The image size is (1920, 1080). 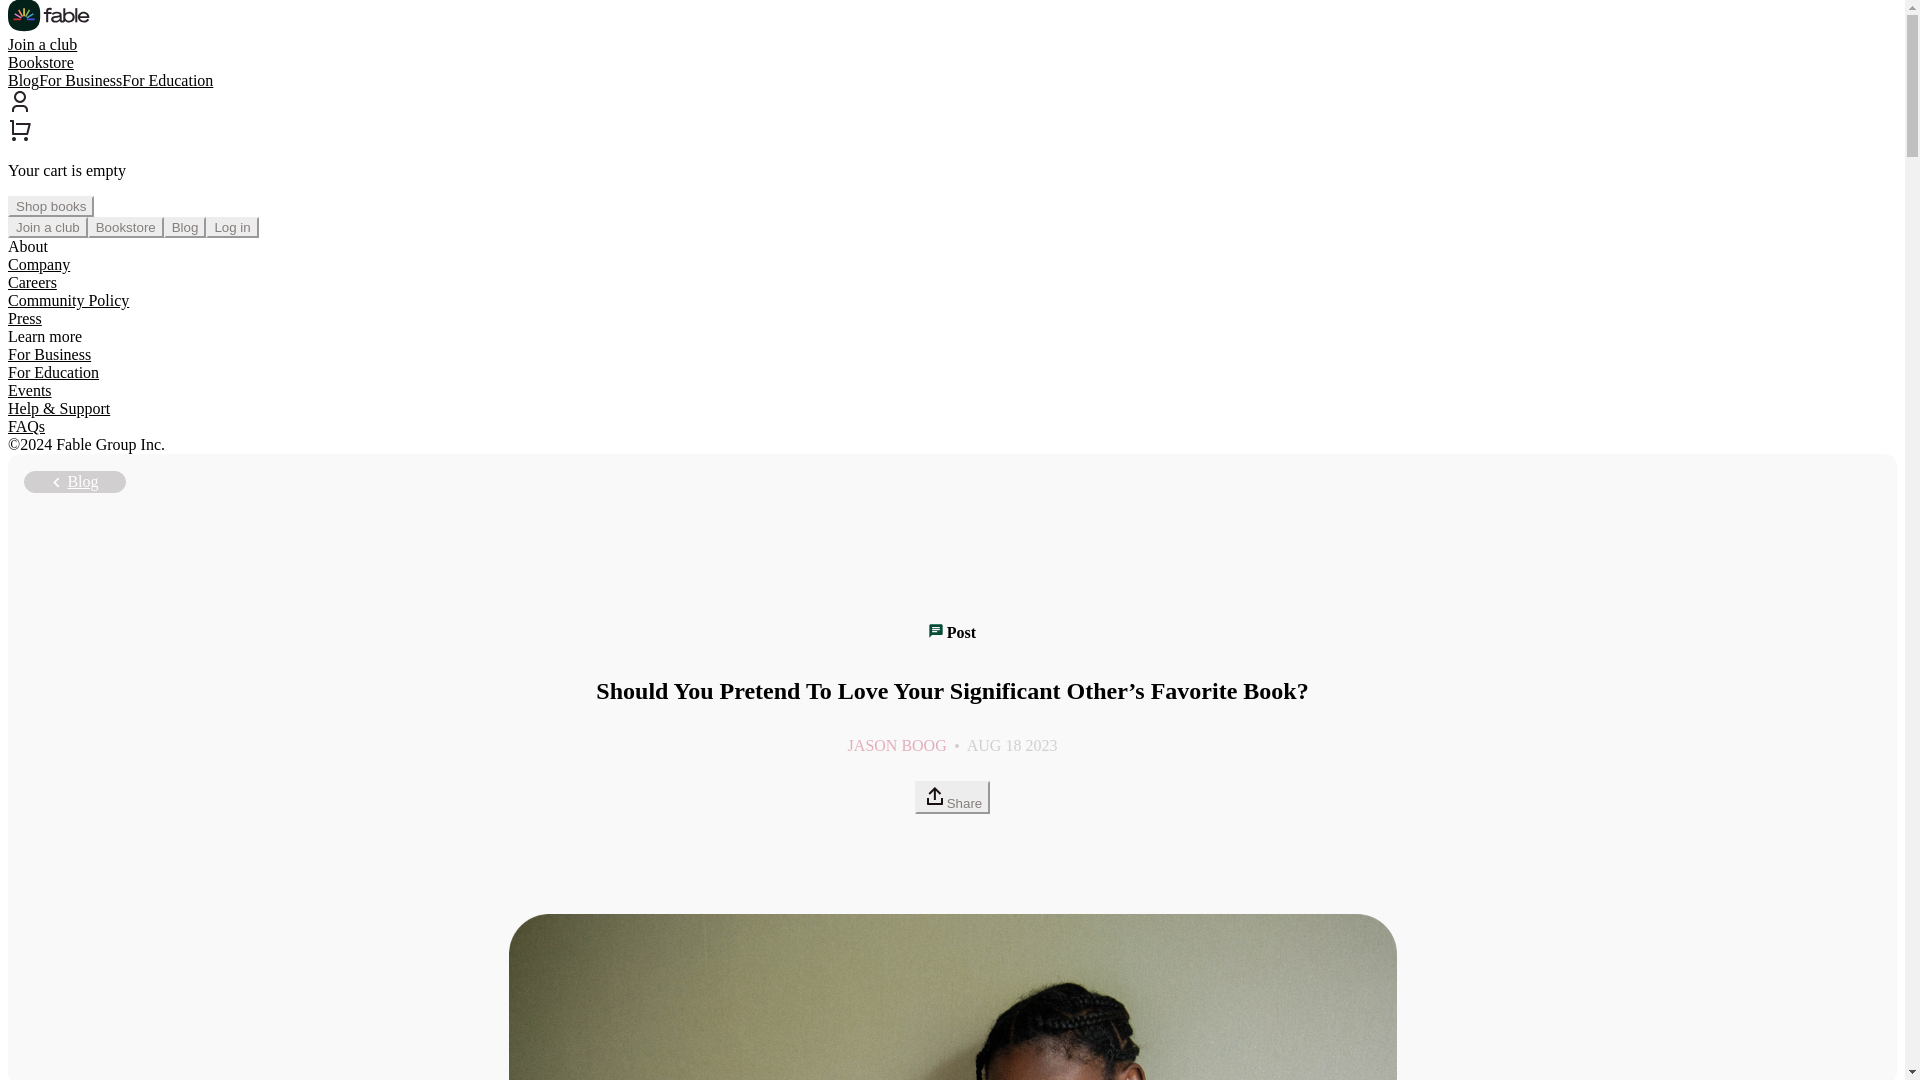 I want to click on Press, so click(x=24, y=318).